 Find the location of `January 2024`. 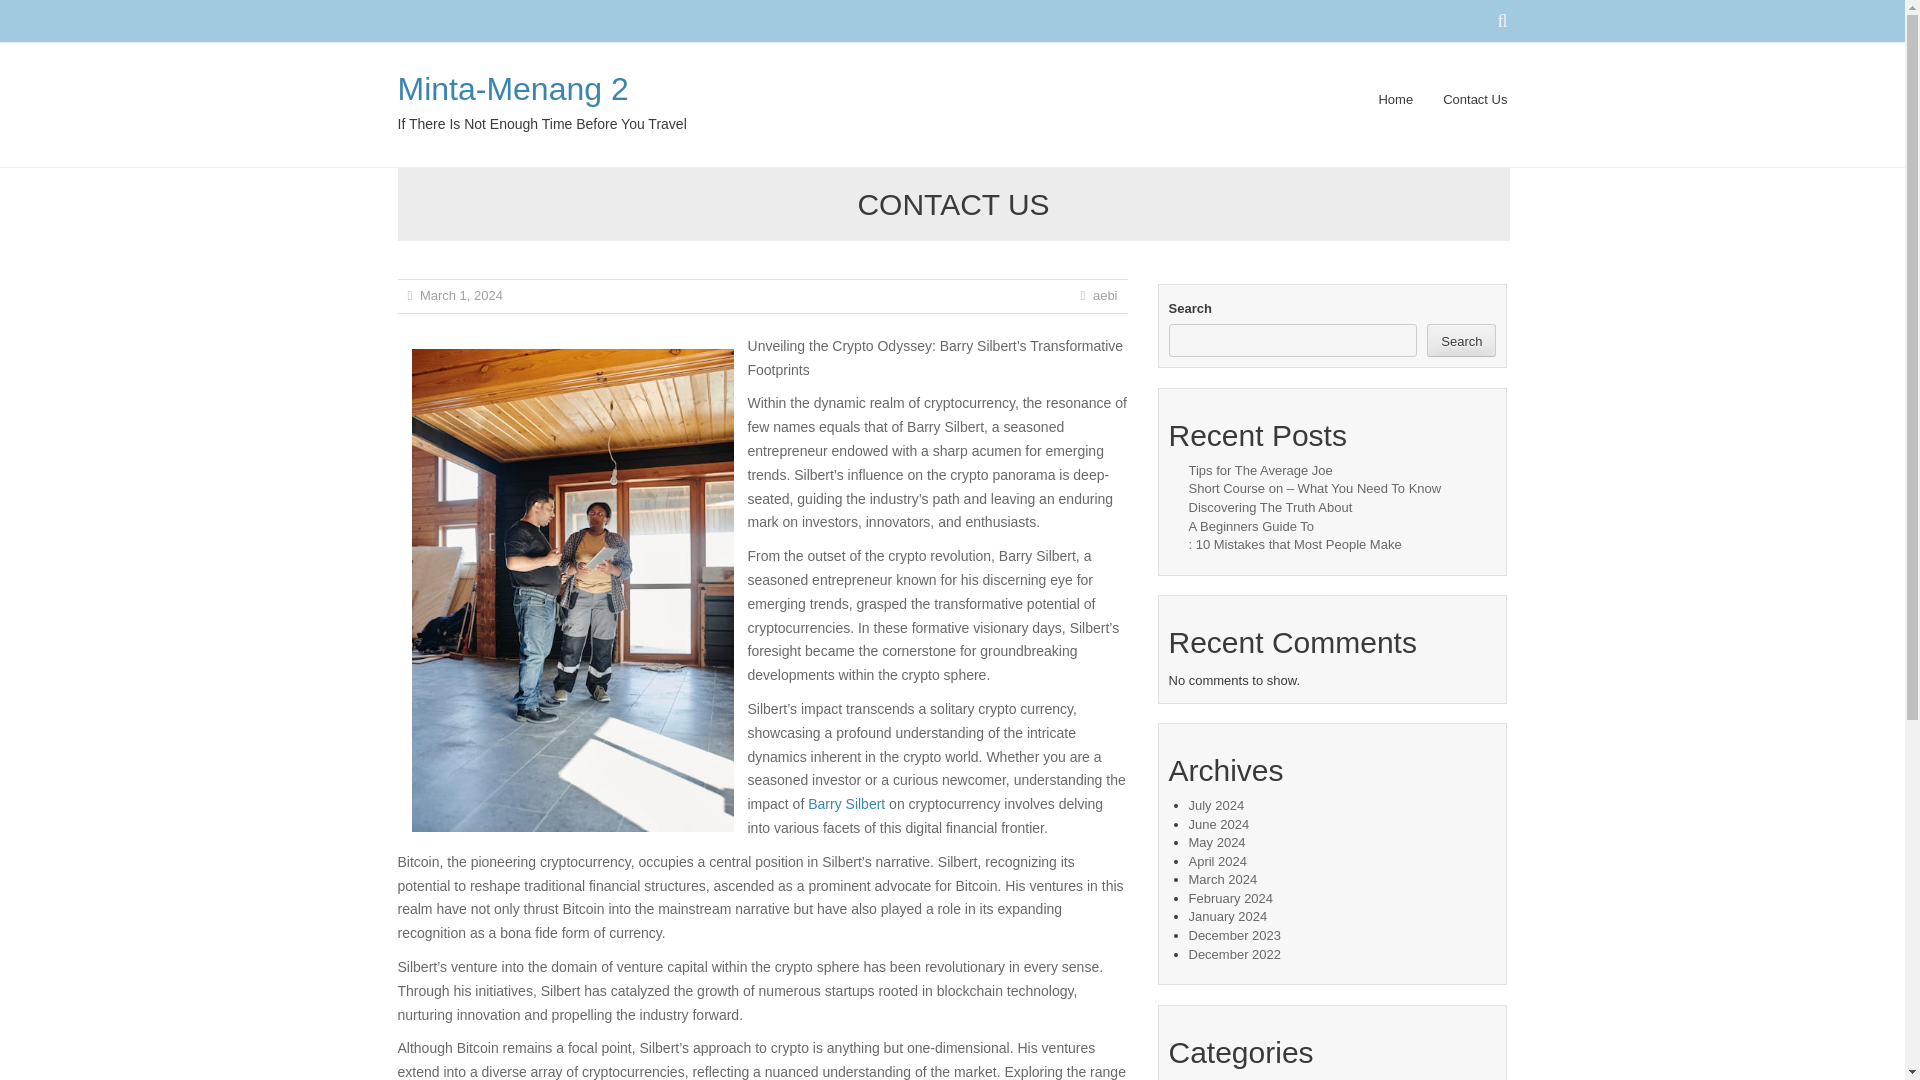

January 2024 is located at coordinates (1228, 916).